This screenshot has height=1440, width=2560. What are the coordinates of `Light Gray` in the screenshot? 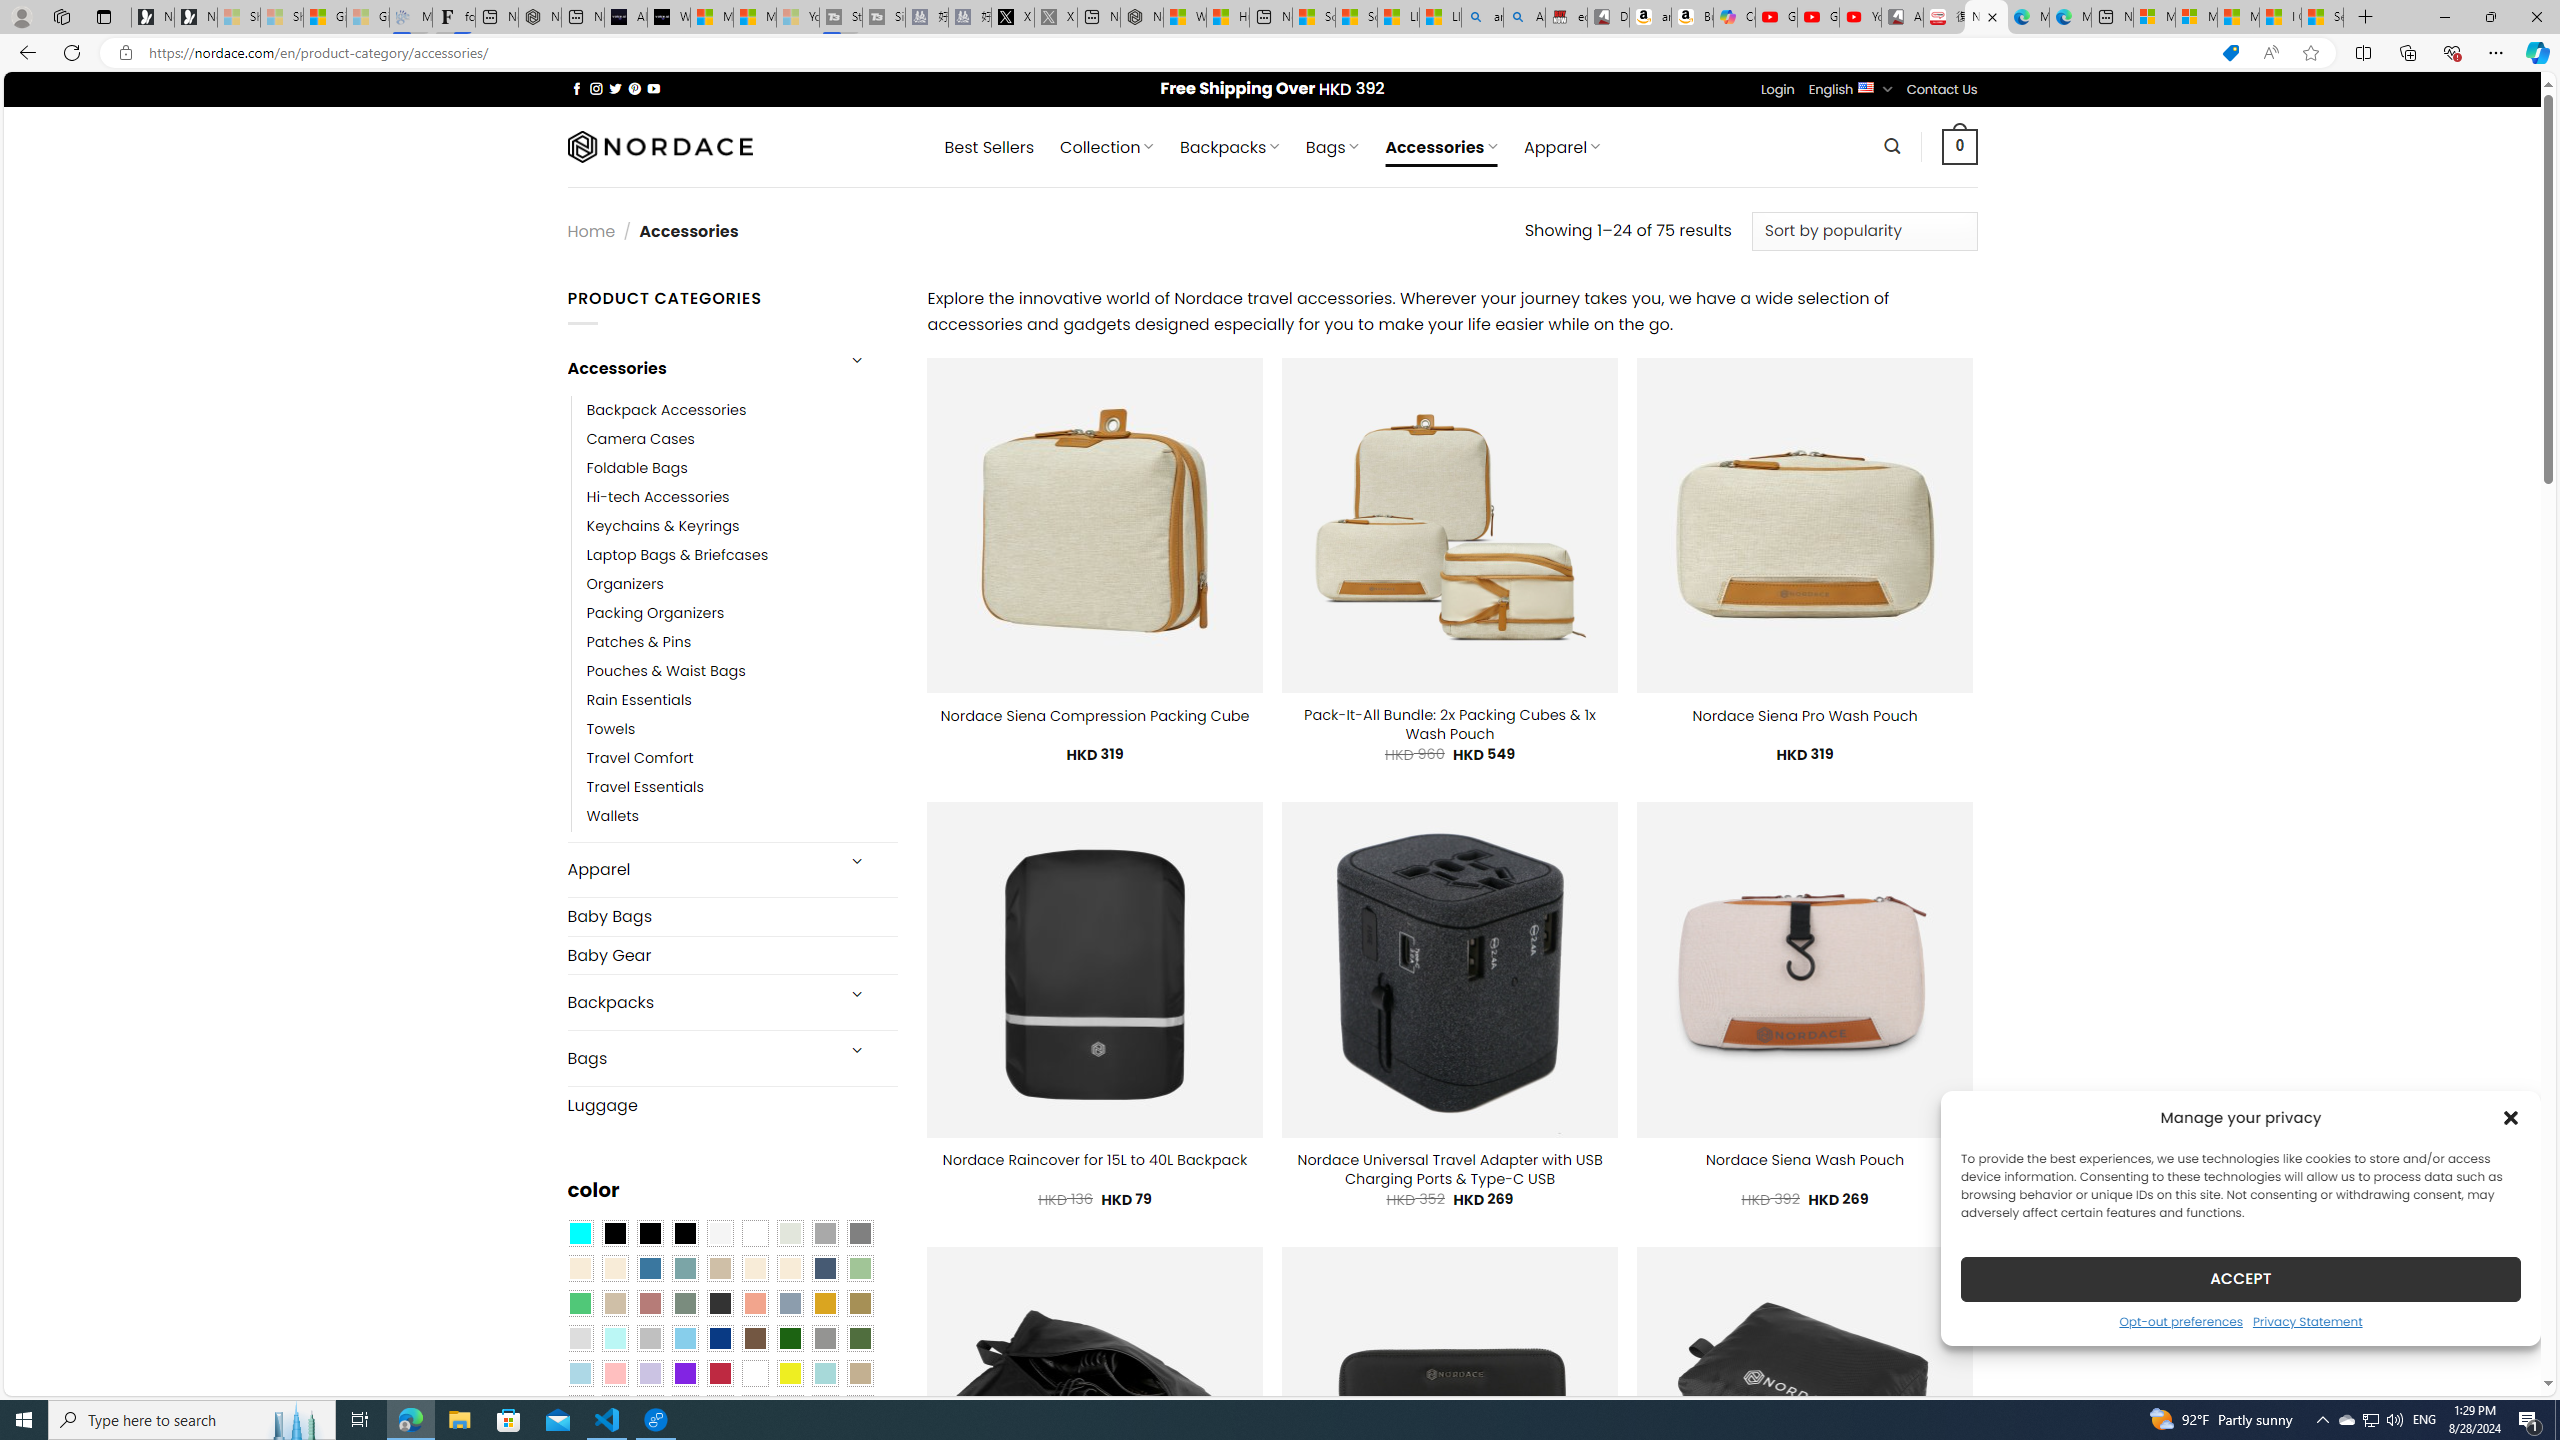 It's located at (579, 1339).